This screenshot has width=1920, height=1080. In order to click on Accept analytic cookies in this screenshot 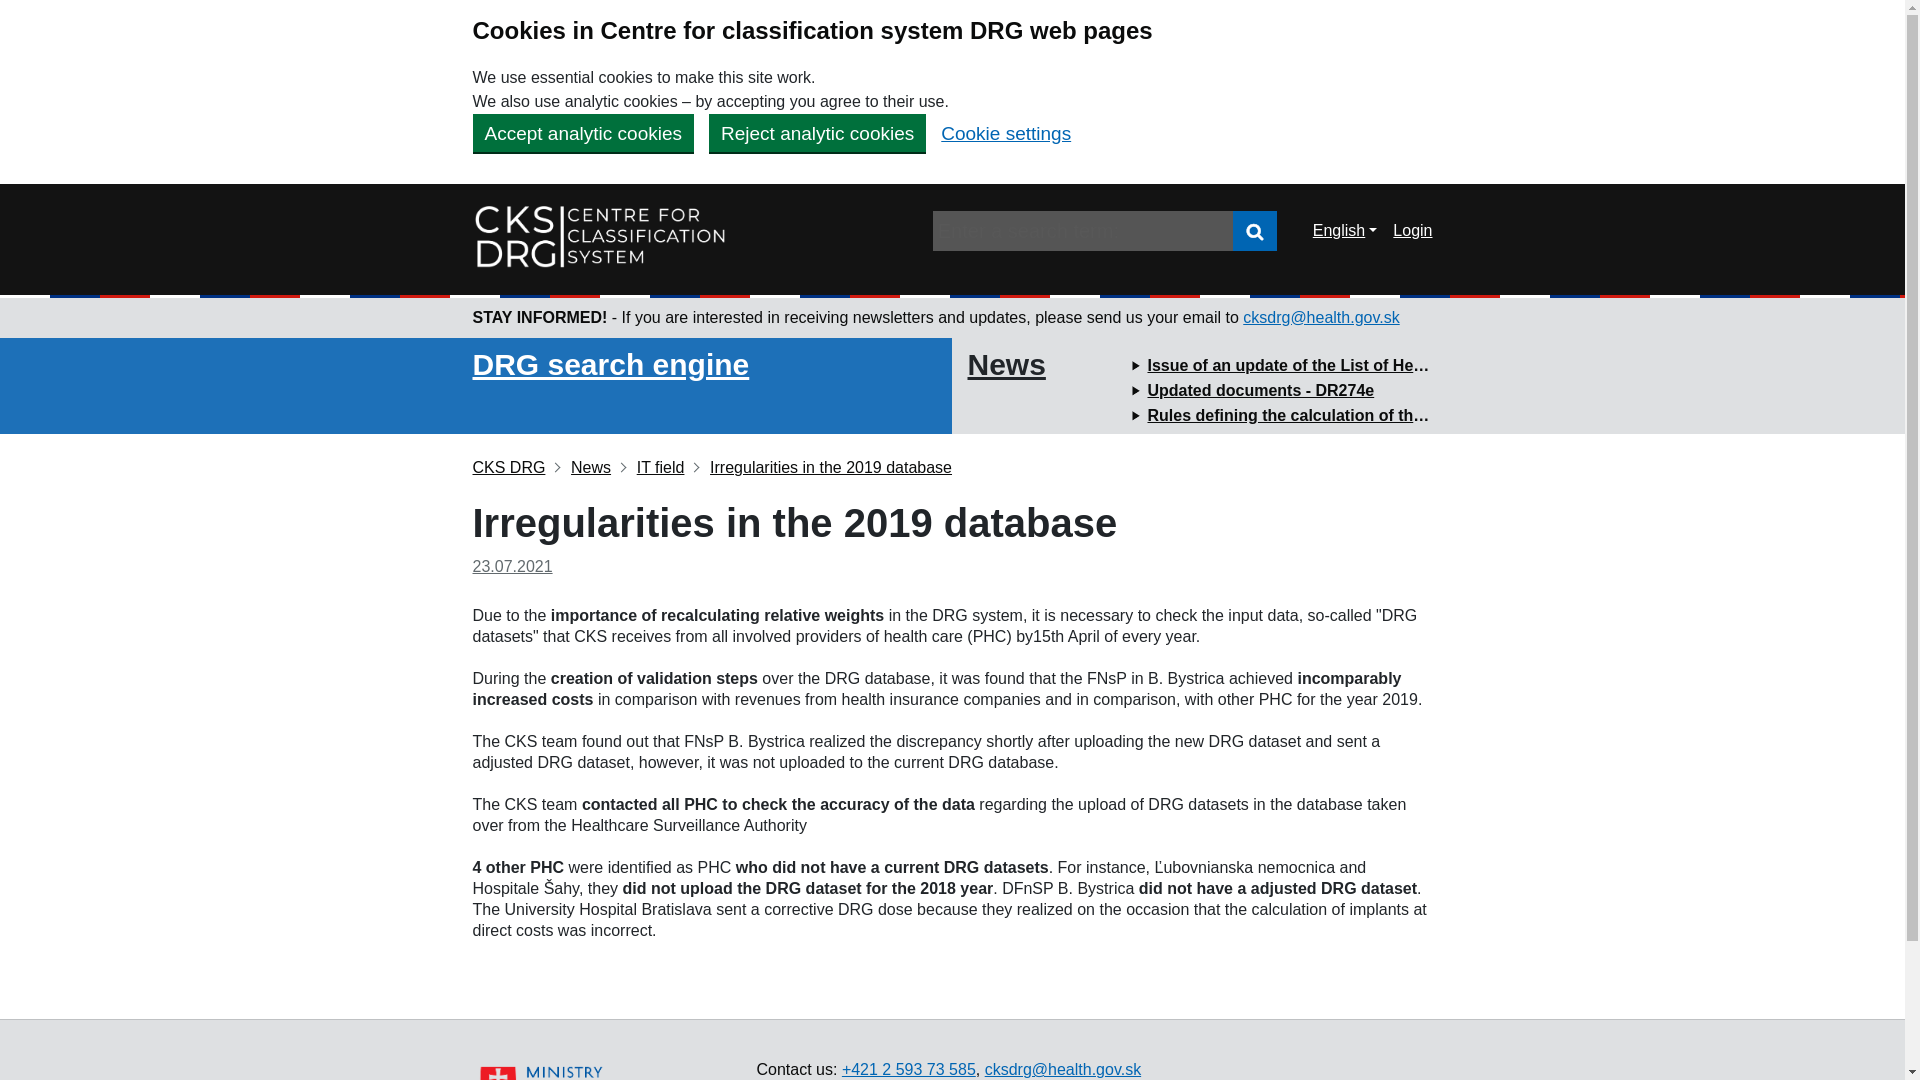, I will do `click(582, 133)`.